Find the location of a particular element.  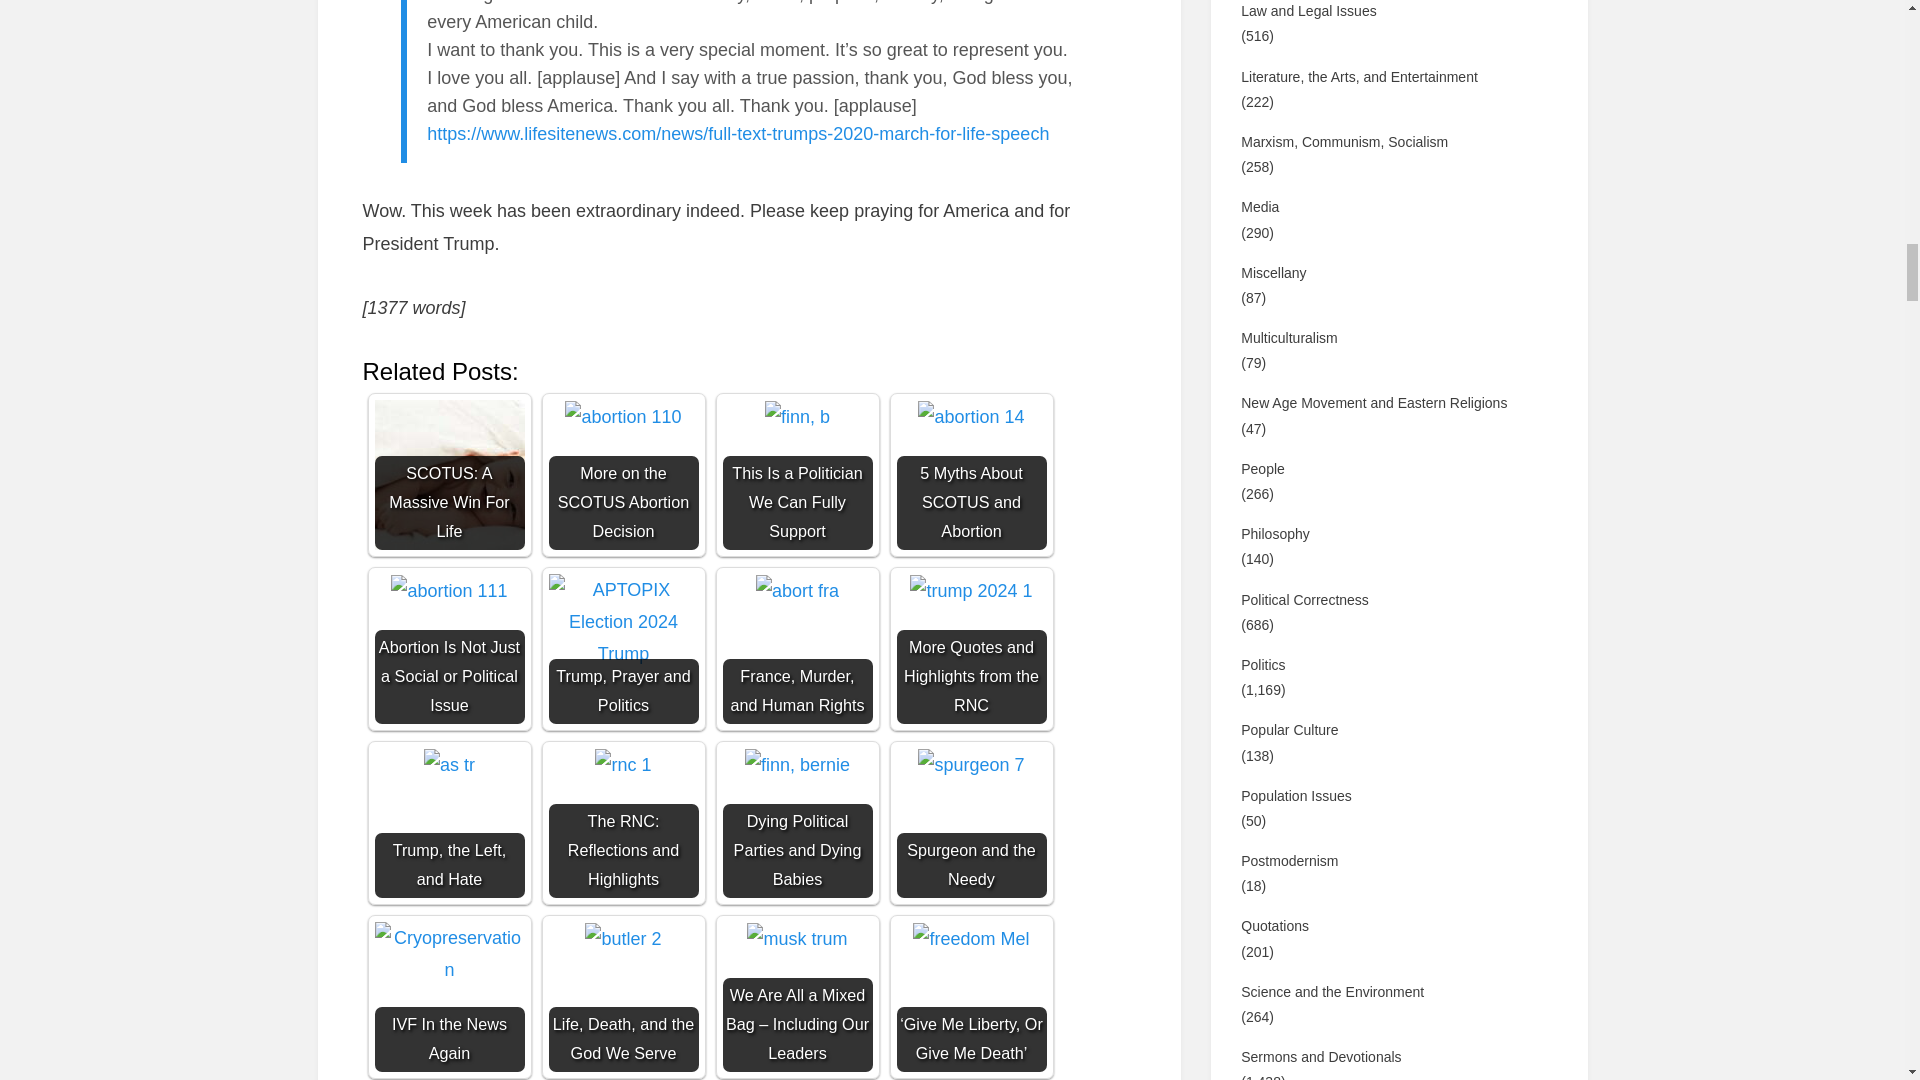

Life, Death, and the God We Serve is located at coordinates (622, 997).